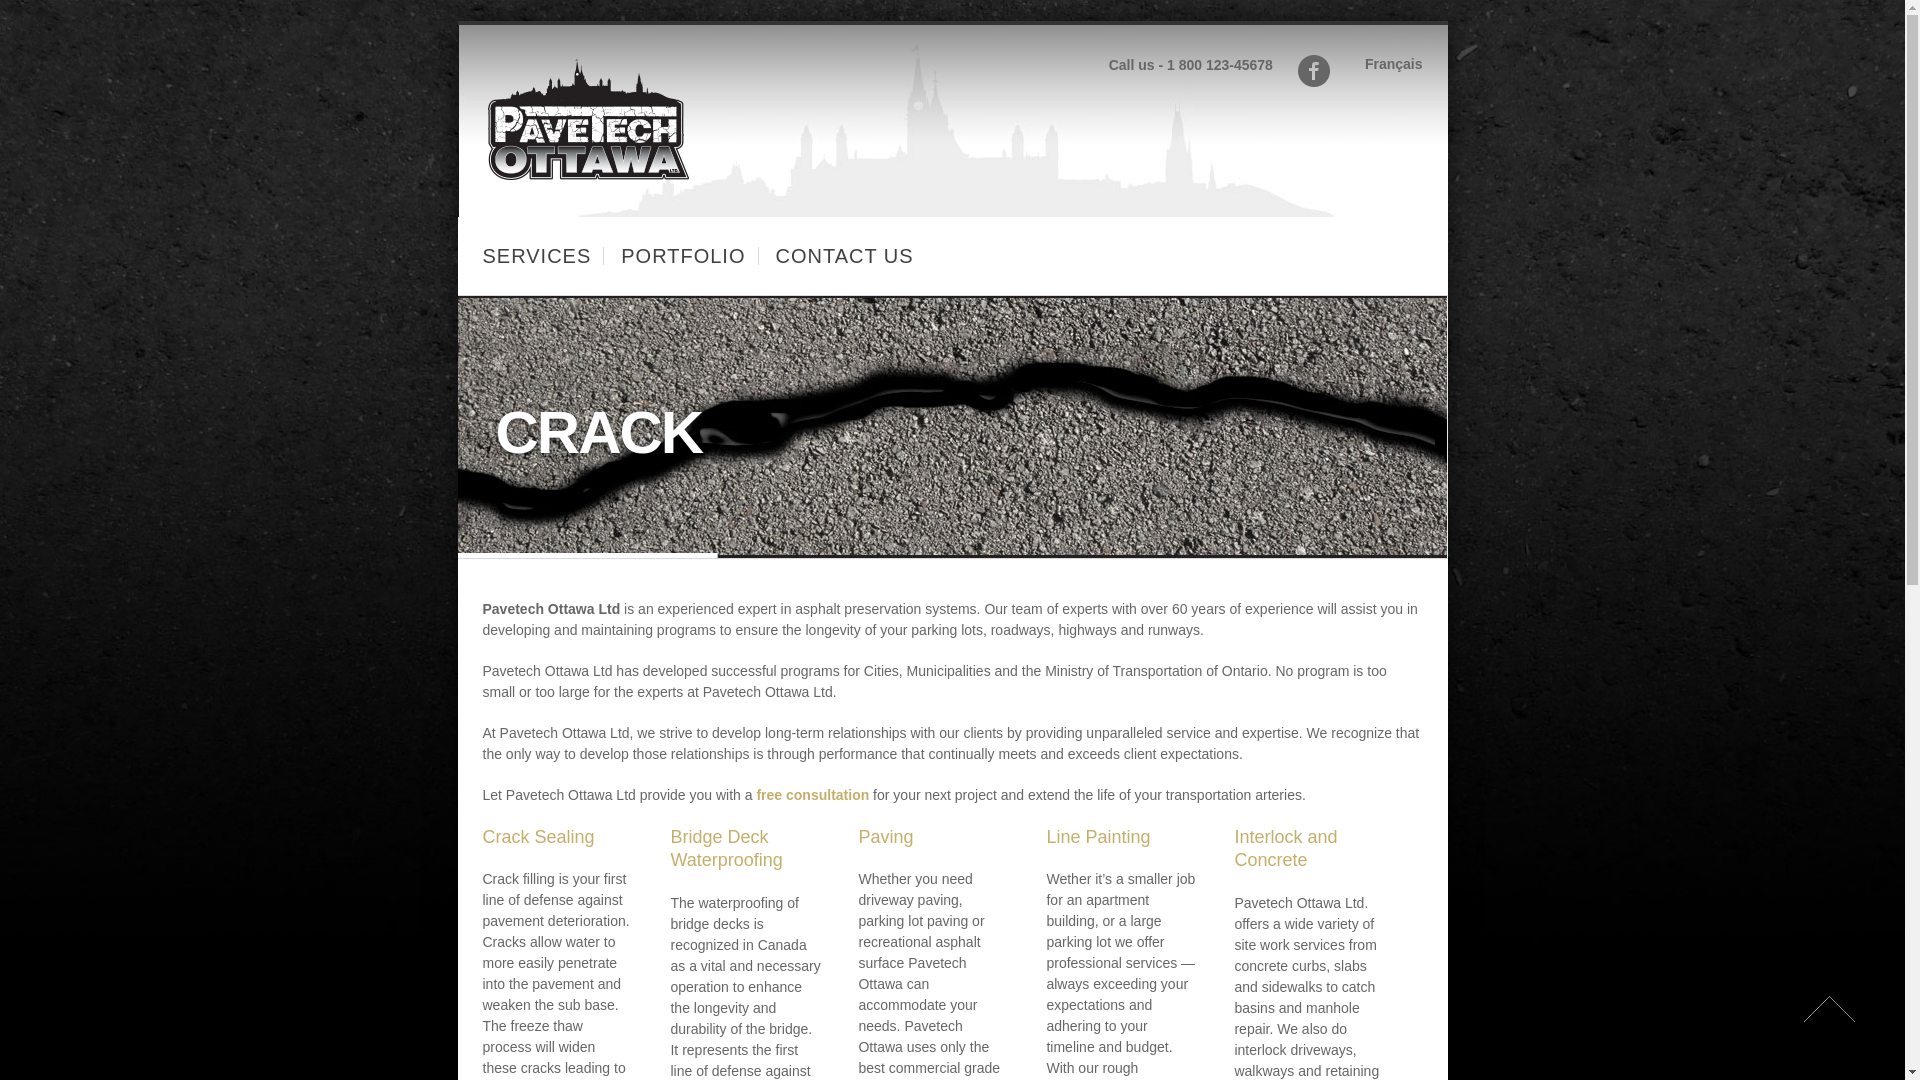 This screenshot has width=1920, height=1080. Describe the element at coordinates (812, 795) in the screenshot. I see `free consultation` at that location.